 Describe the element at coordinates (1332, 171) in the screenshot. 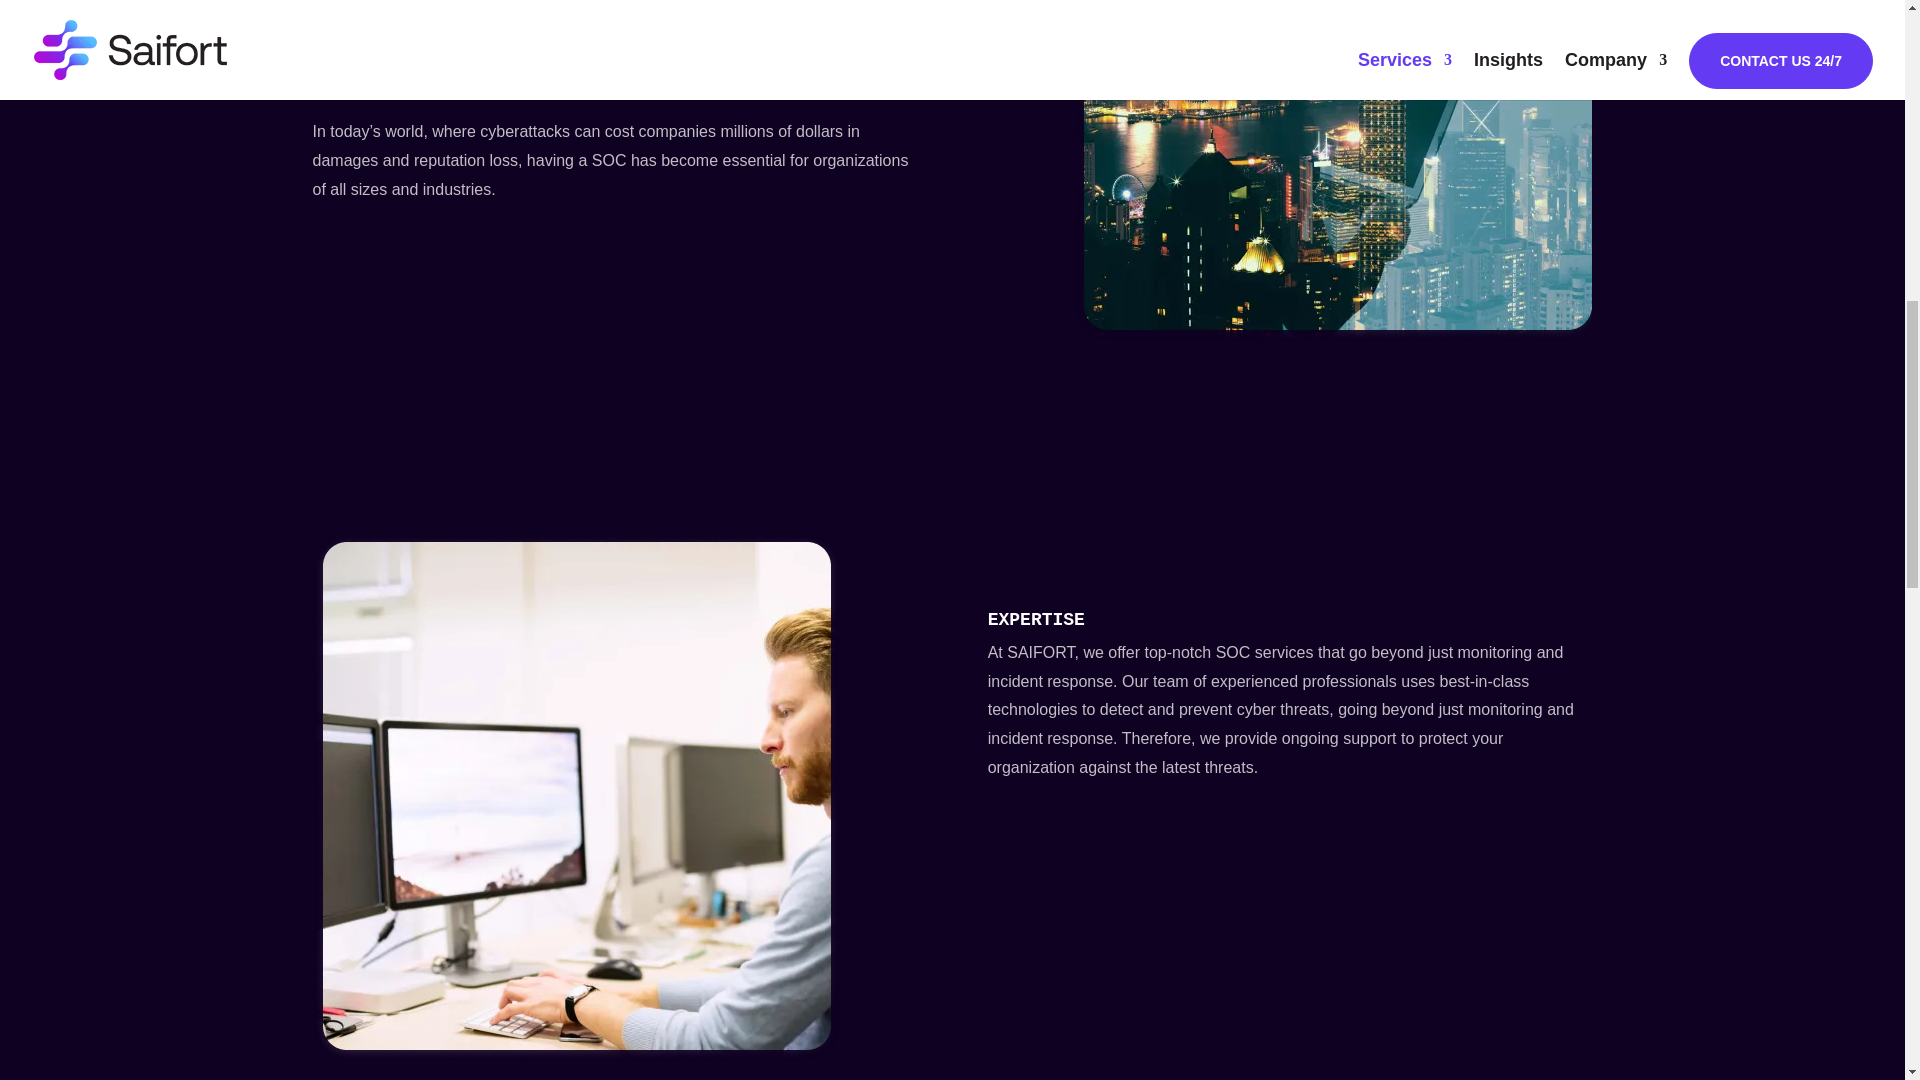

I see `SOC-Overview` at that location.